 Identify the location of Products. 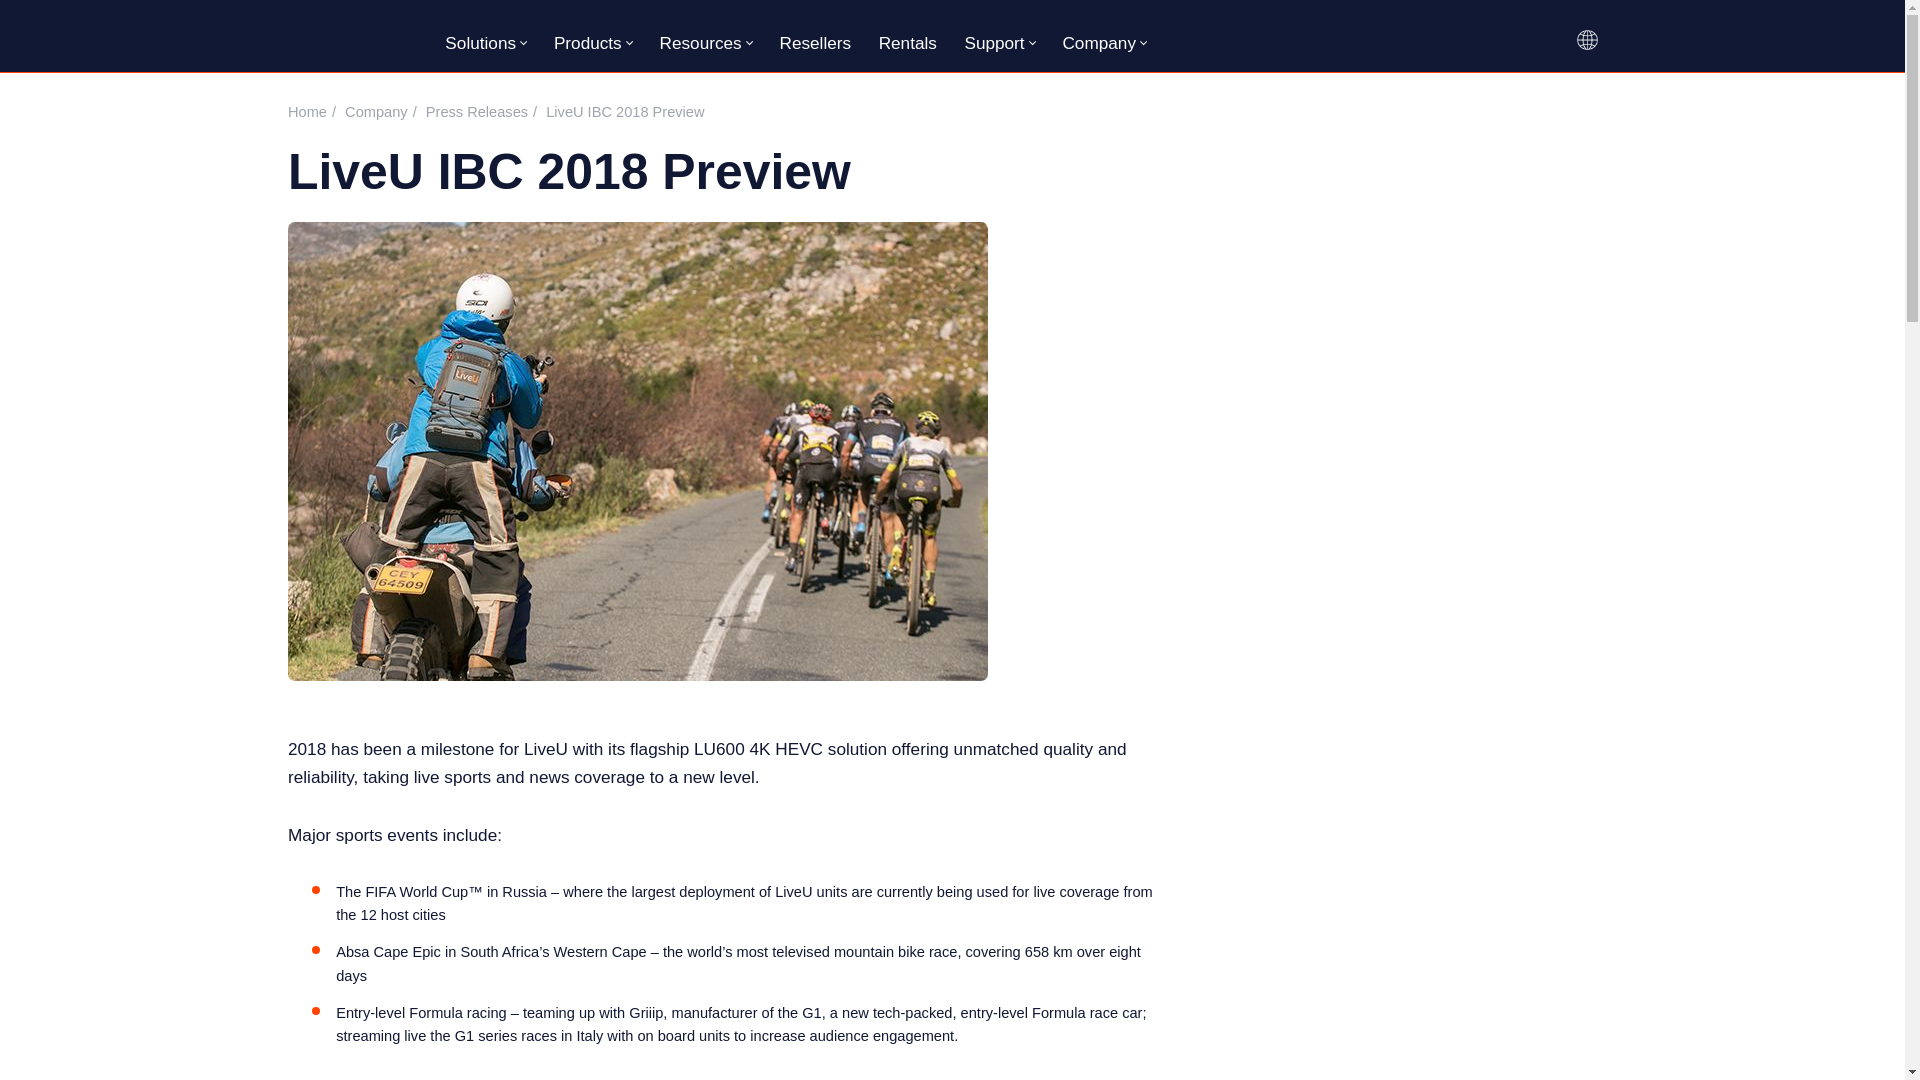
(593, 42).